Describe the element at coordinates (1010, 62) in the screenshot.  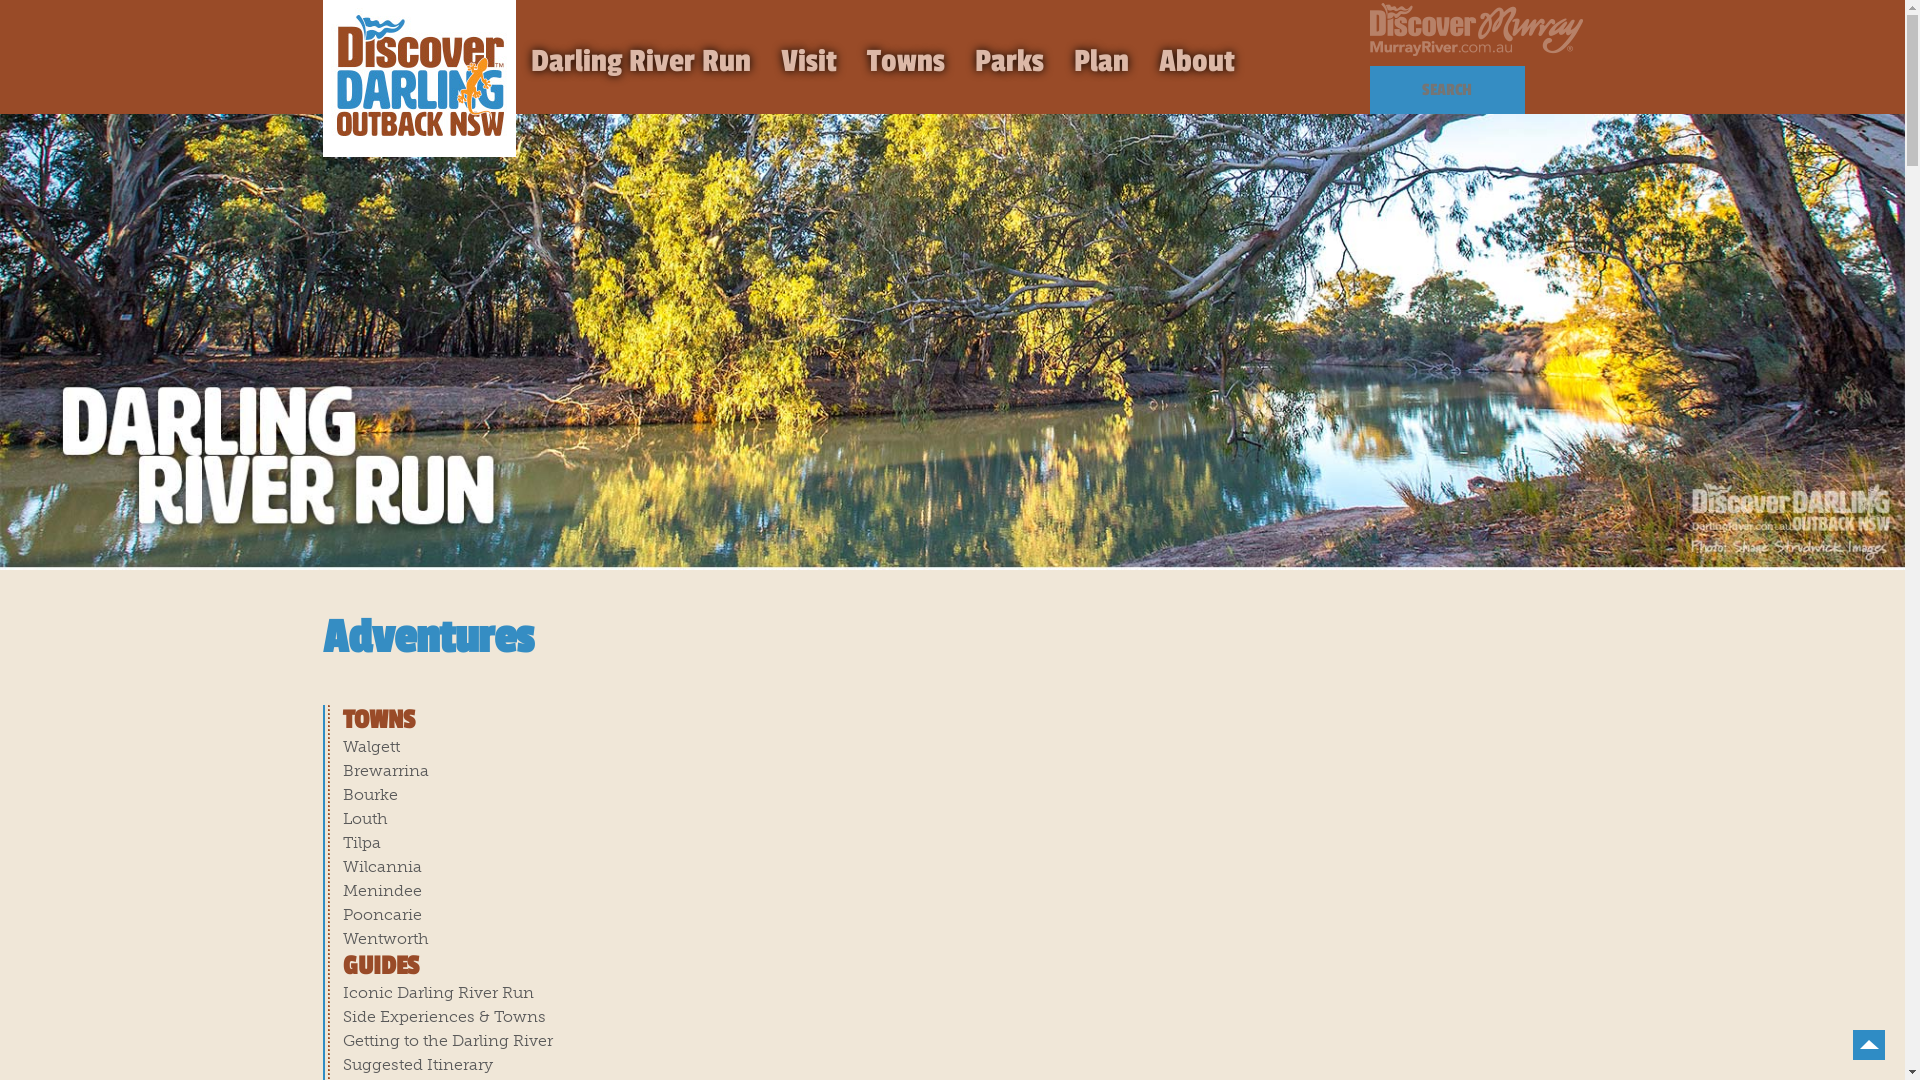
I see `Parks` at that location.